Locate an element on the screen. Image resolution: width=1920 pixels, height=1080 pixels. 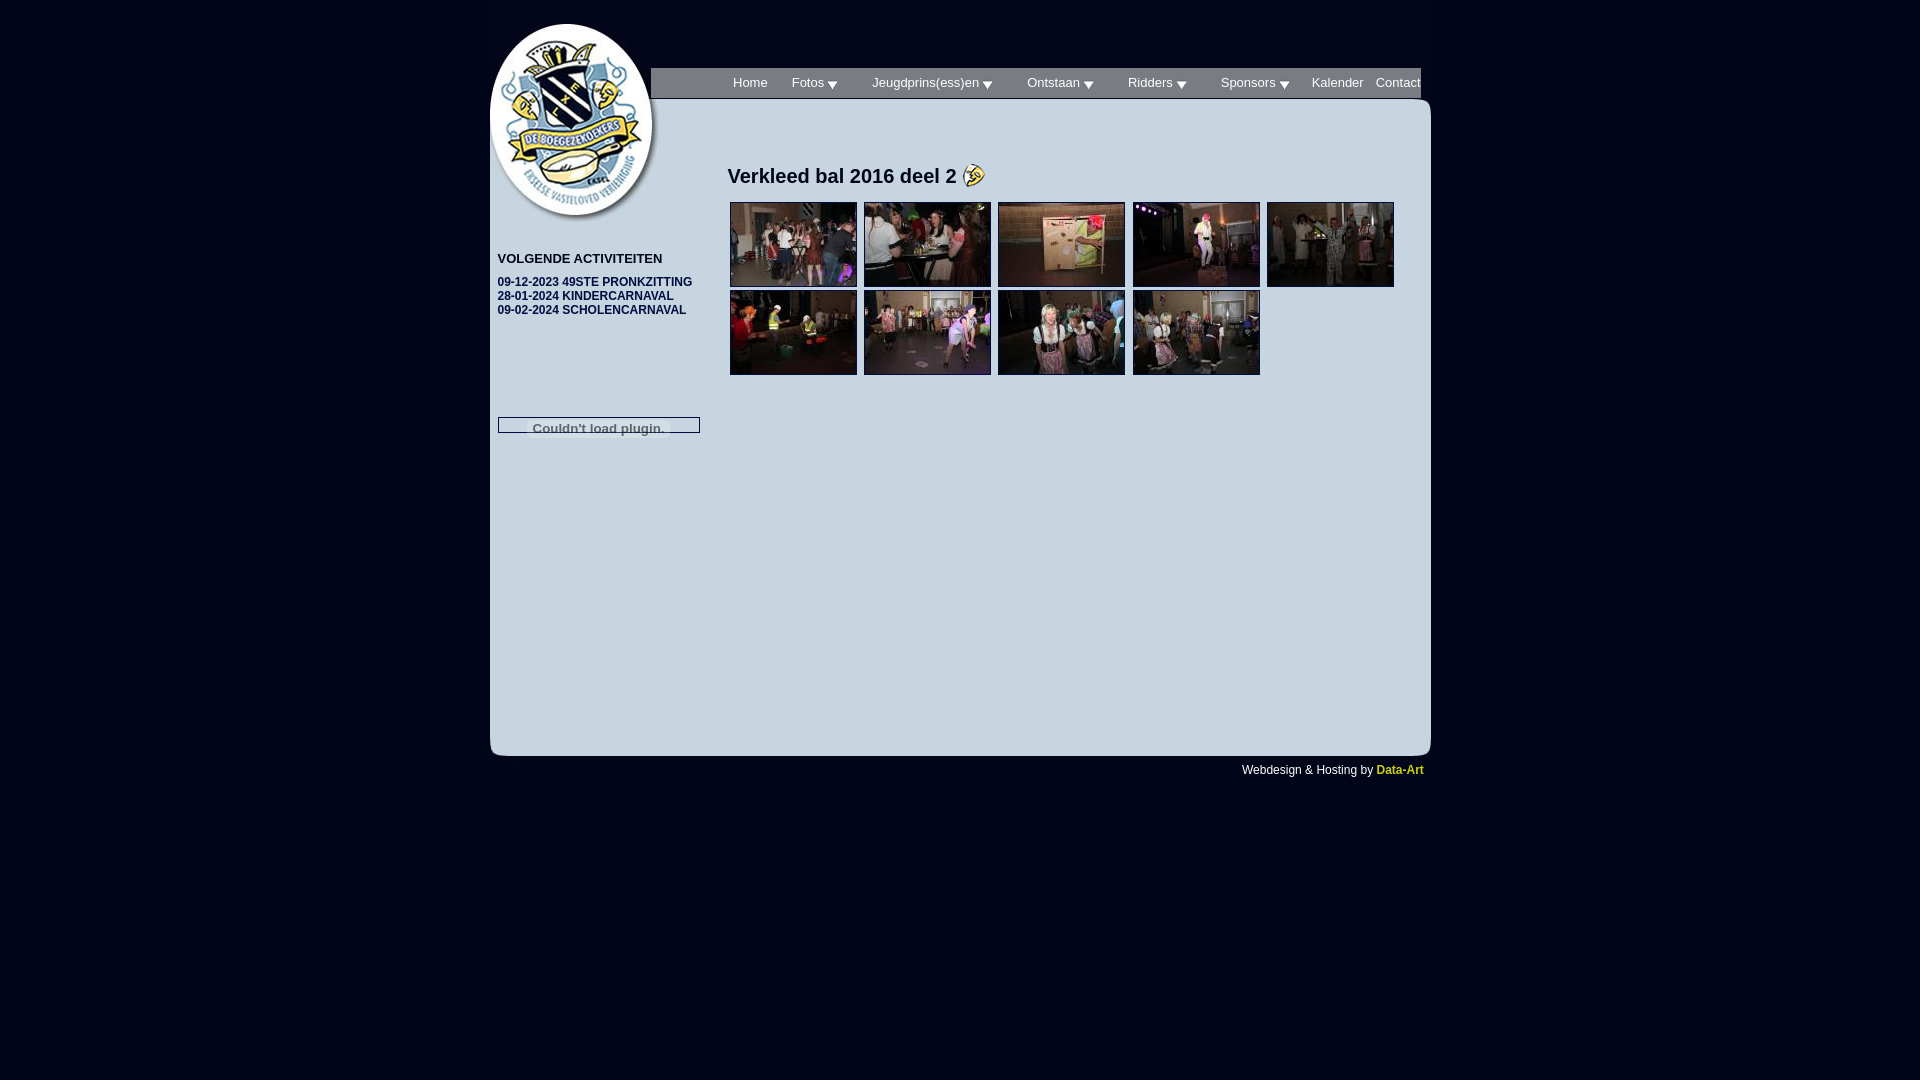
Contact is located at coordinates (1392, 83).